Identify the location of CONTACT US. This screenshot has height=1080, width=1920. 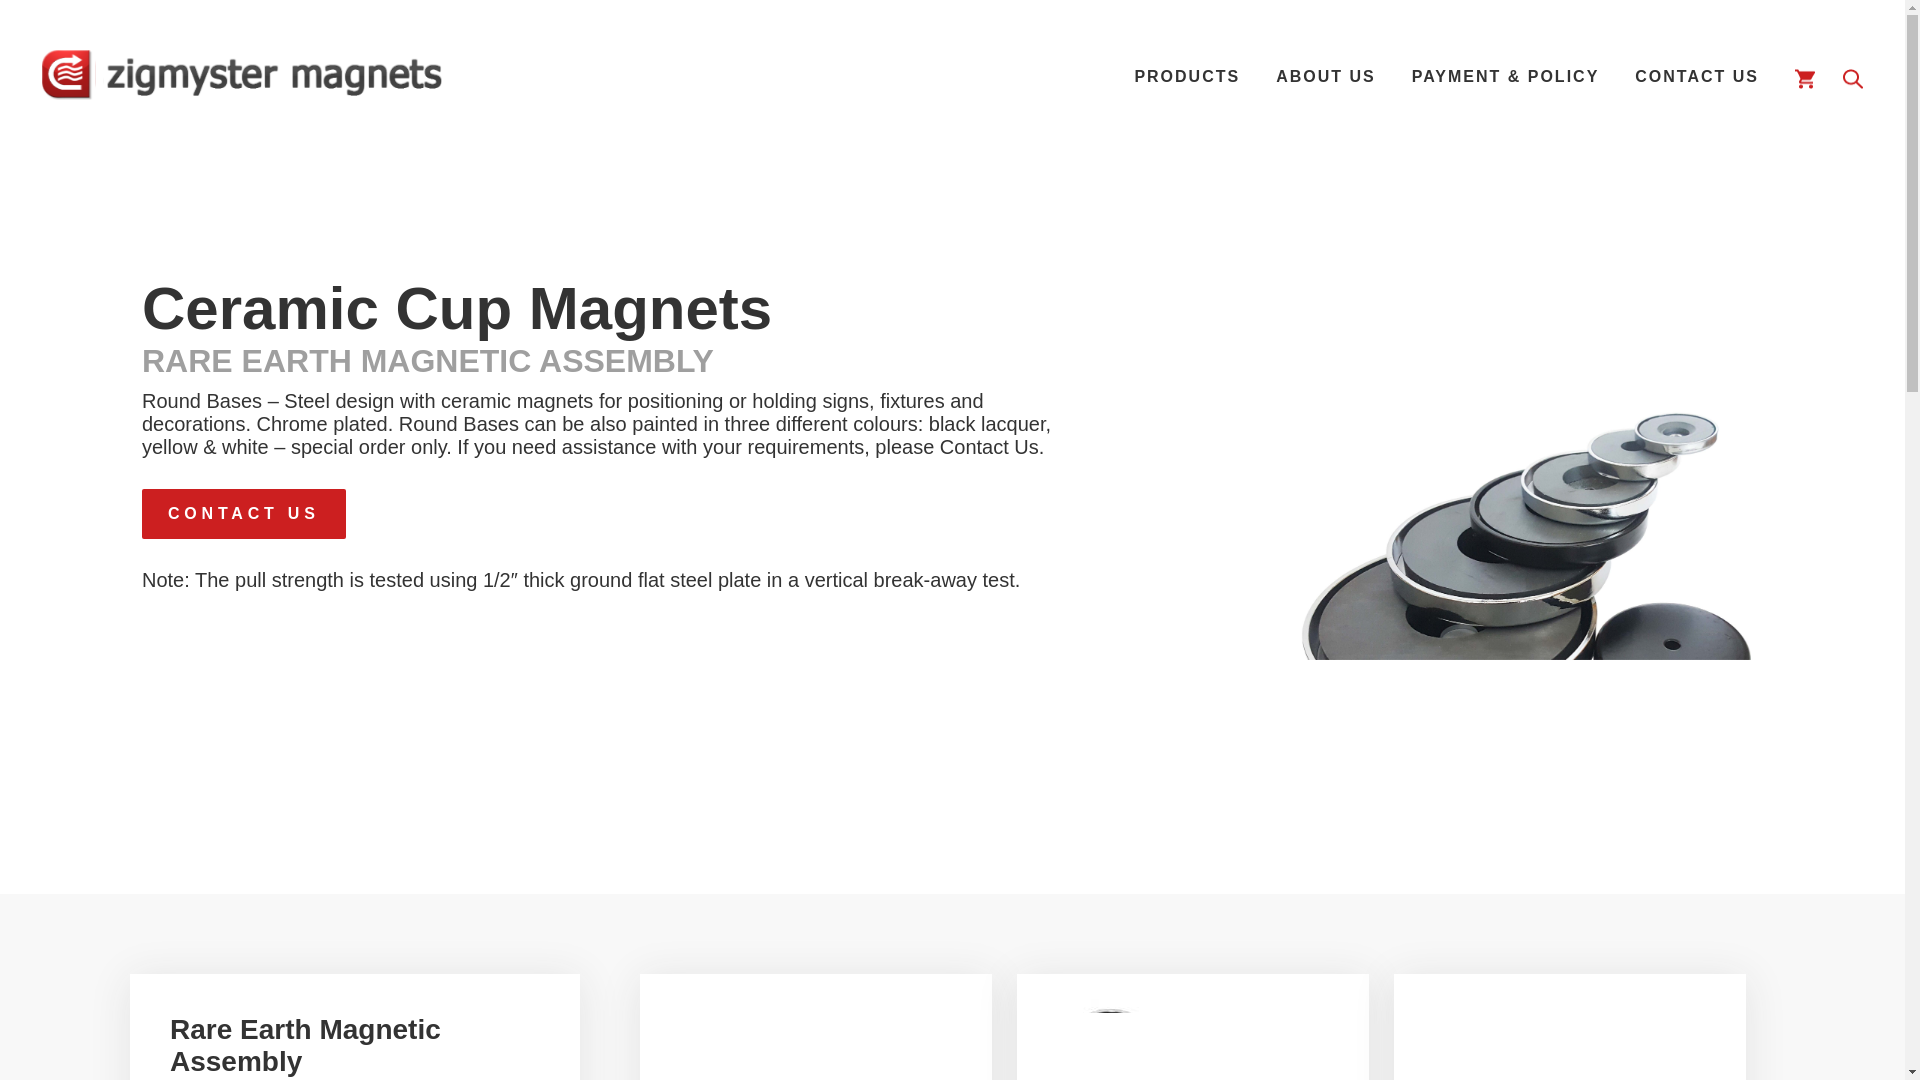
(1696, 76).